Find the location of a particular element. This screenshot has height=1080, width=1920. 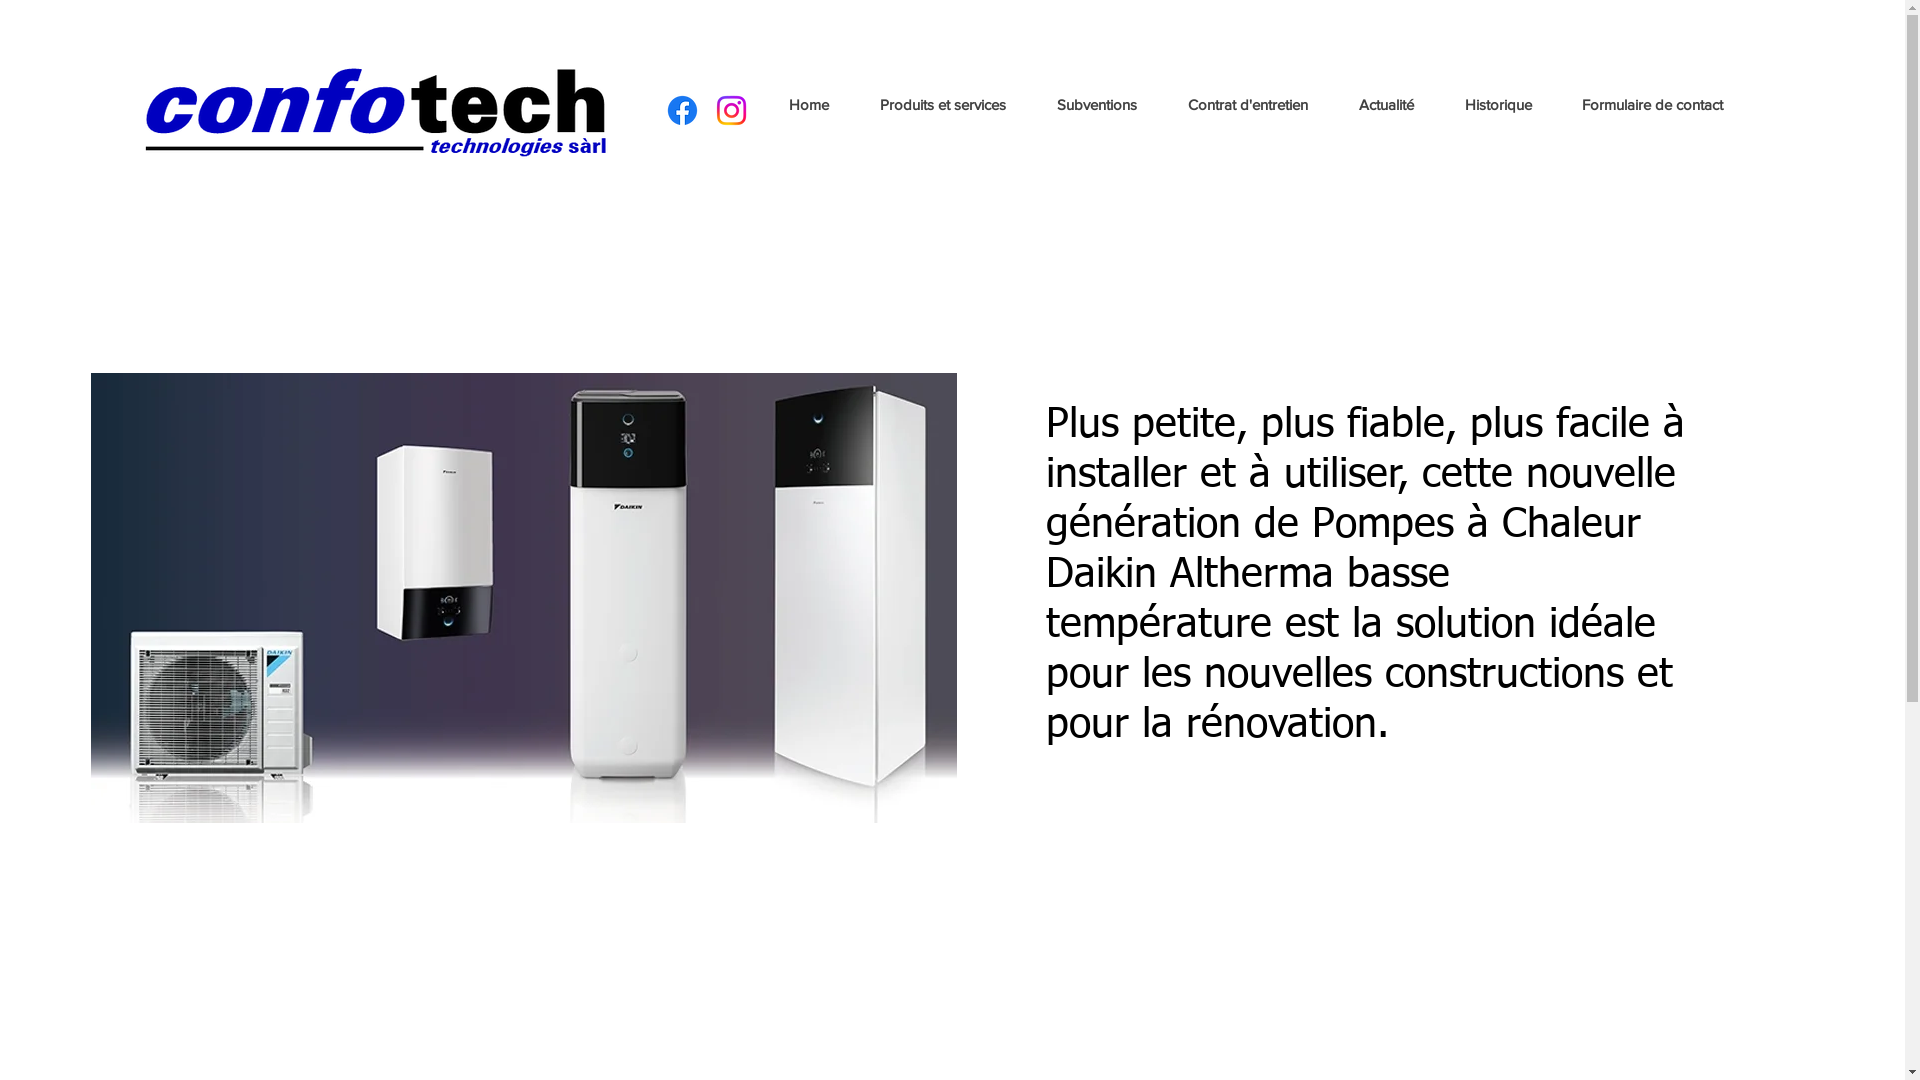

Contrat d'entretien is located at coordinates (1248, 105).